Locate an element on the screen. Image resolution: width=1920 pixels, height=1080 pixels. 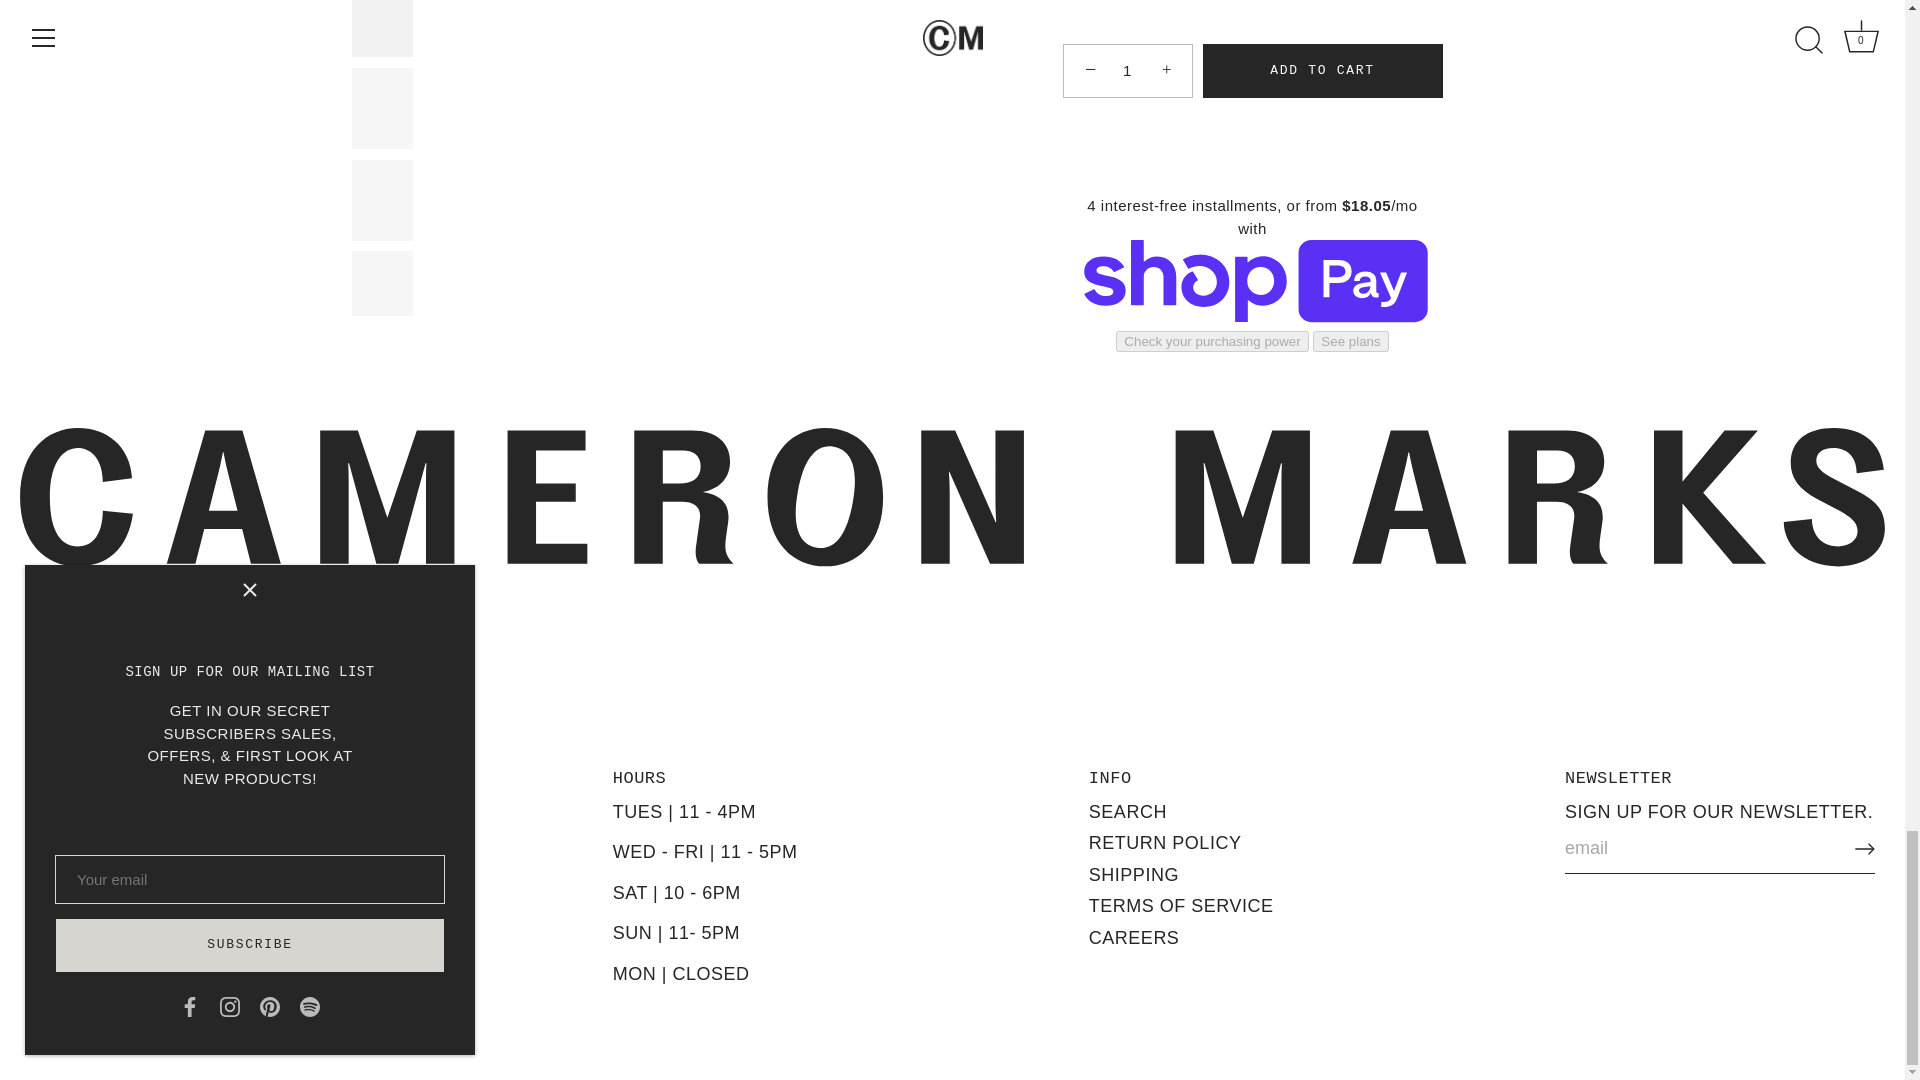
RIGHT ARROW LONG is located at coordinates (1864, 848).